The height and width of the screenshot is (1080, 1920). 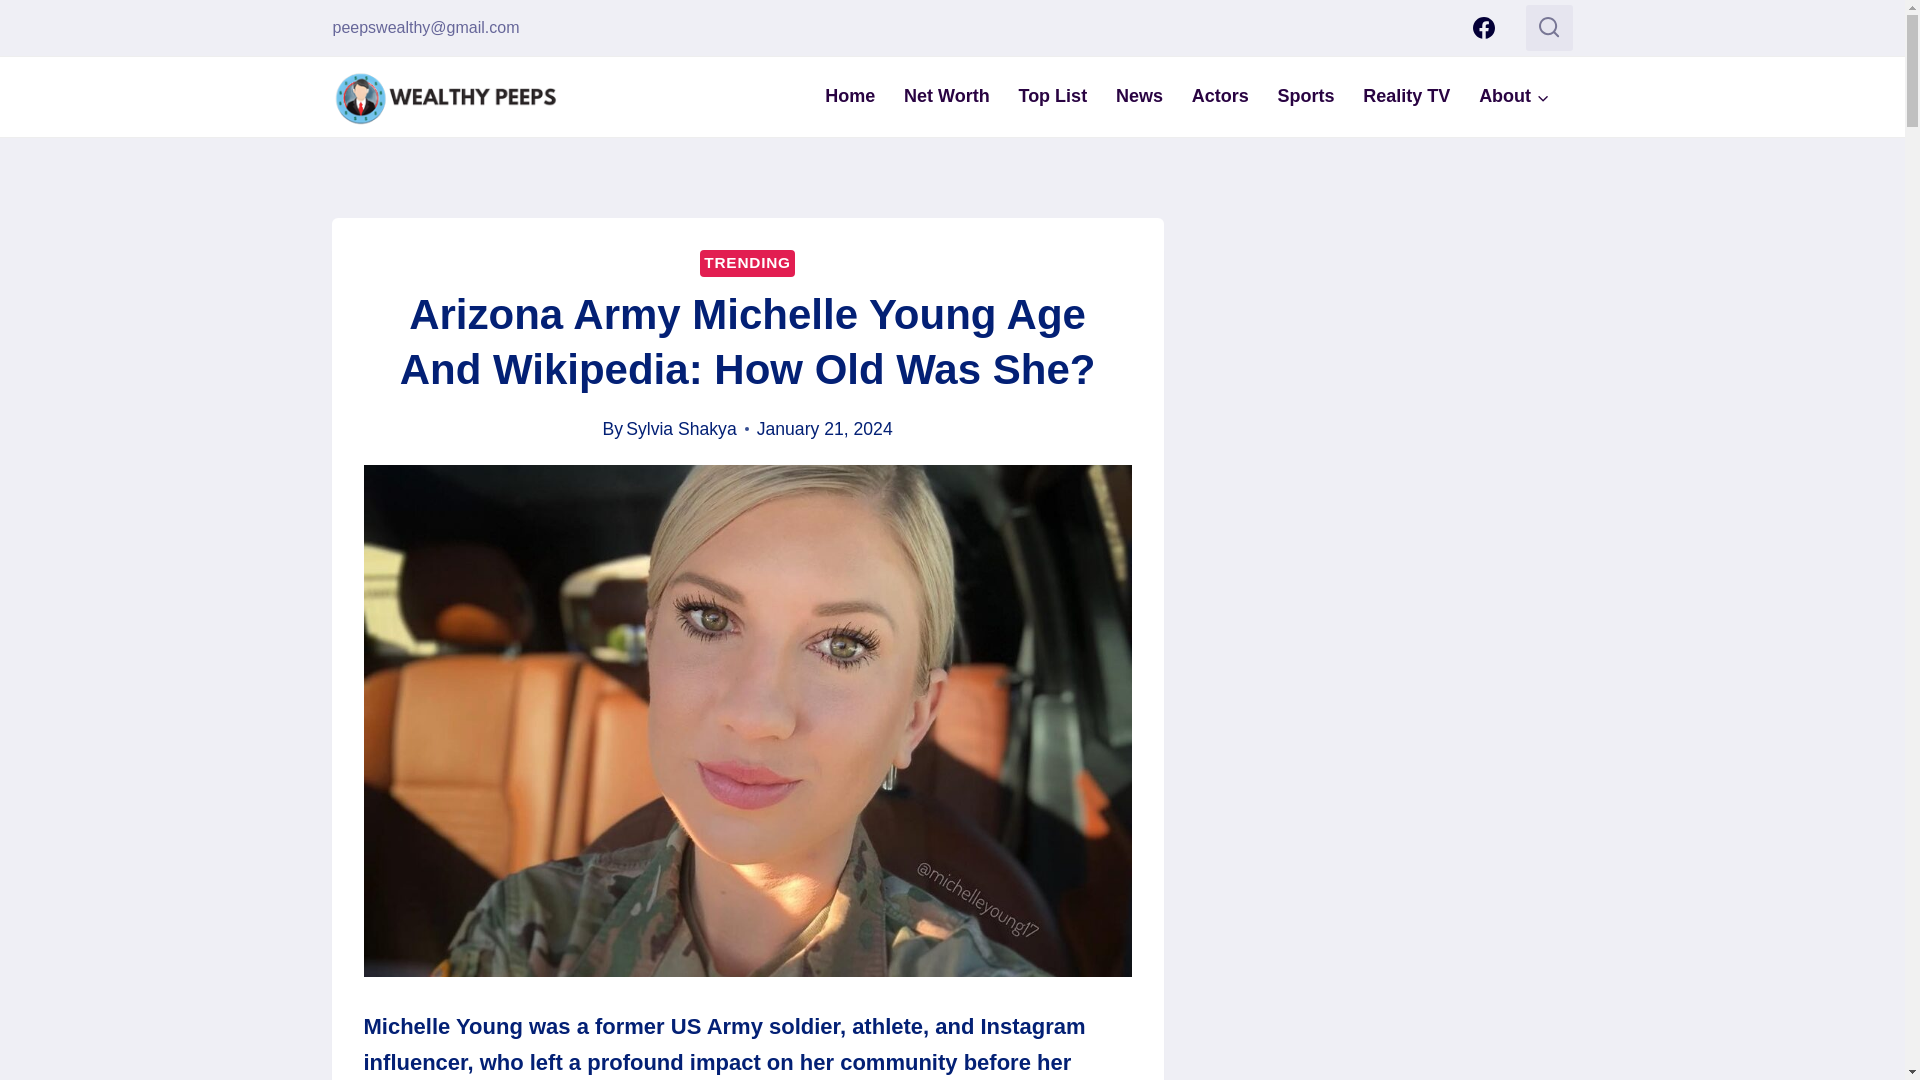 I want to click on TRENDING, so click(x=747, y=262).